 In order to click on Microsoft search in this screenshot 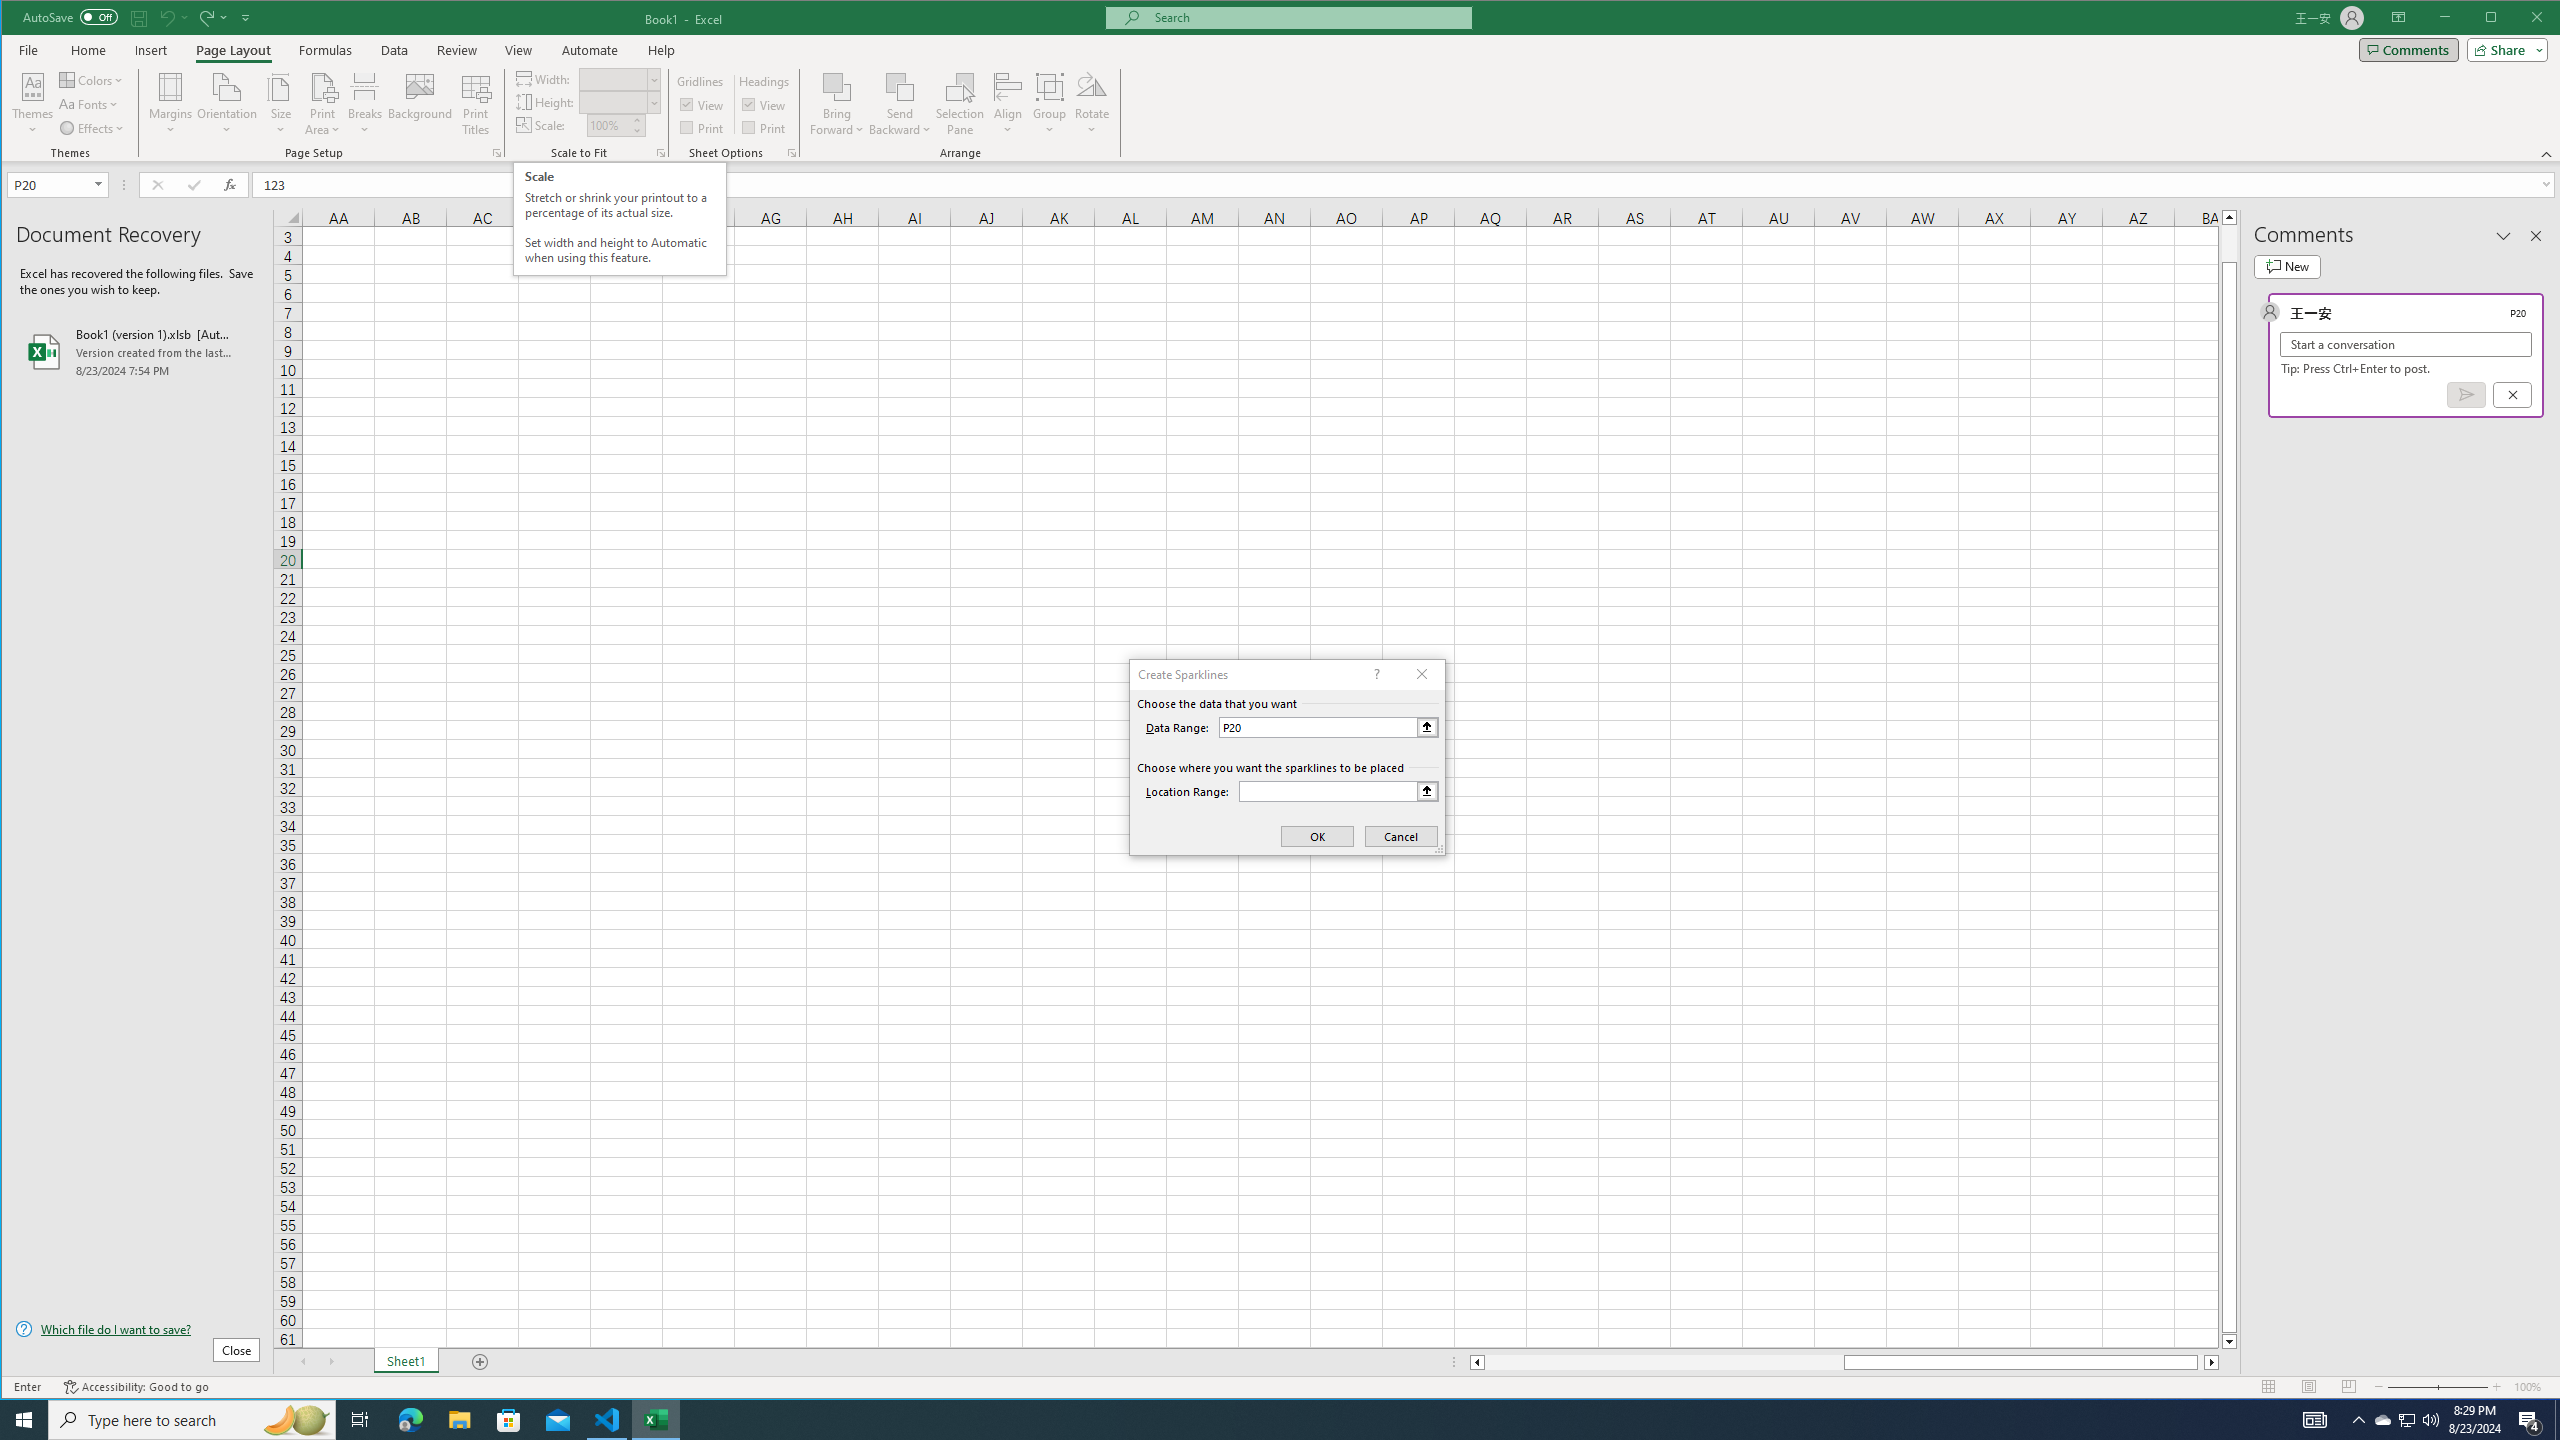, I will do `click(1306, 18)`.